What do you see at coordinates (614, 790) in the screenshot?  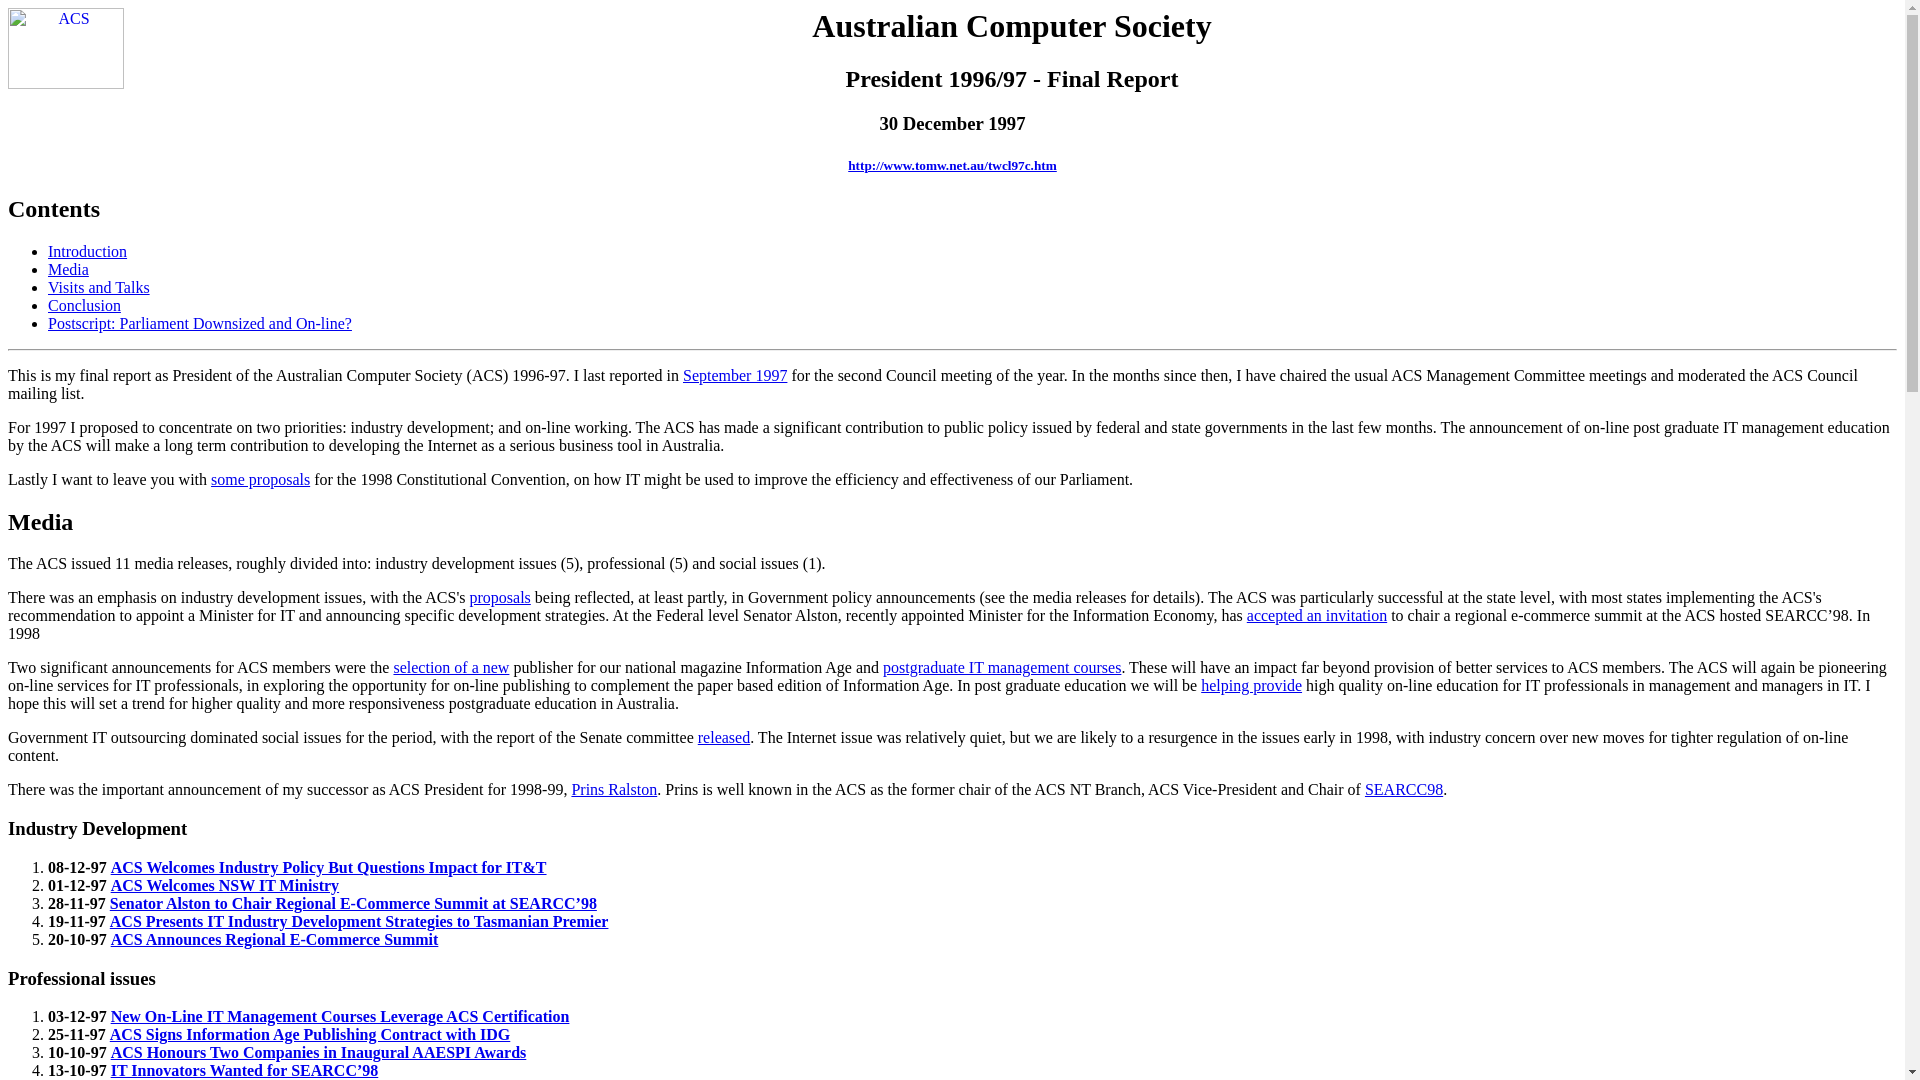 I see `Prins Ralston` at bounding box center [614, 790].